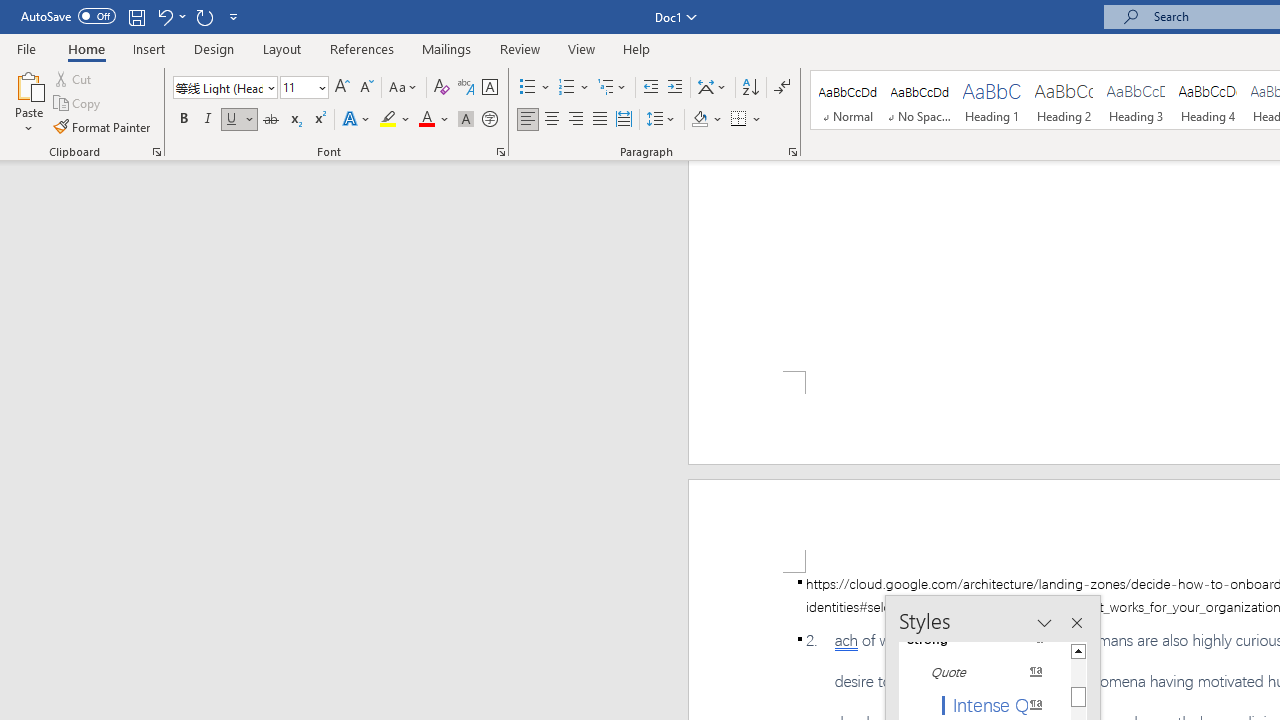 The width and height of the screenshot is (1280, 720). What do you see at coordinates (984, 672) in the screenshot?
I see `Quote` at bounding box center [984, 672].